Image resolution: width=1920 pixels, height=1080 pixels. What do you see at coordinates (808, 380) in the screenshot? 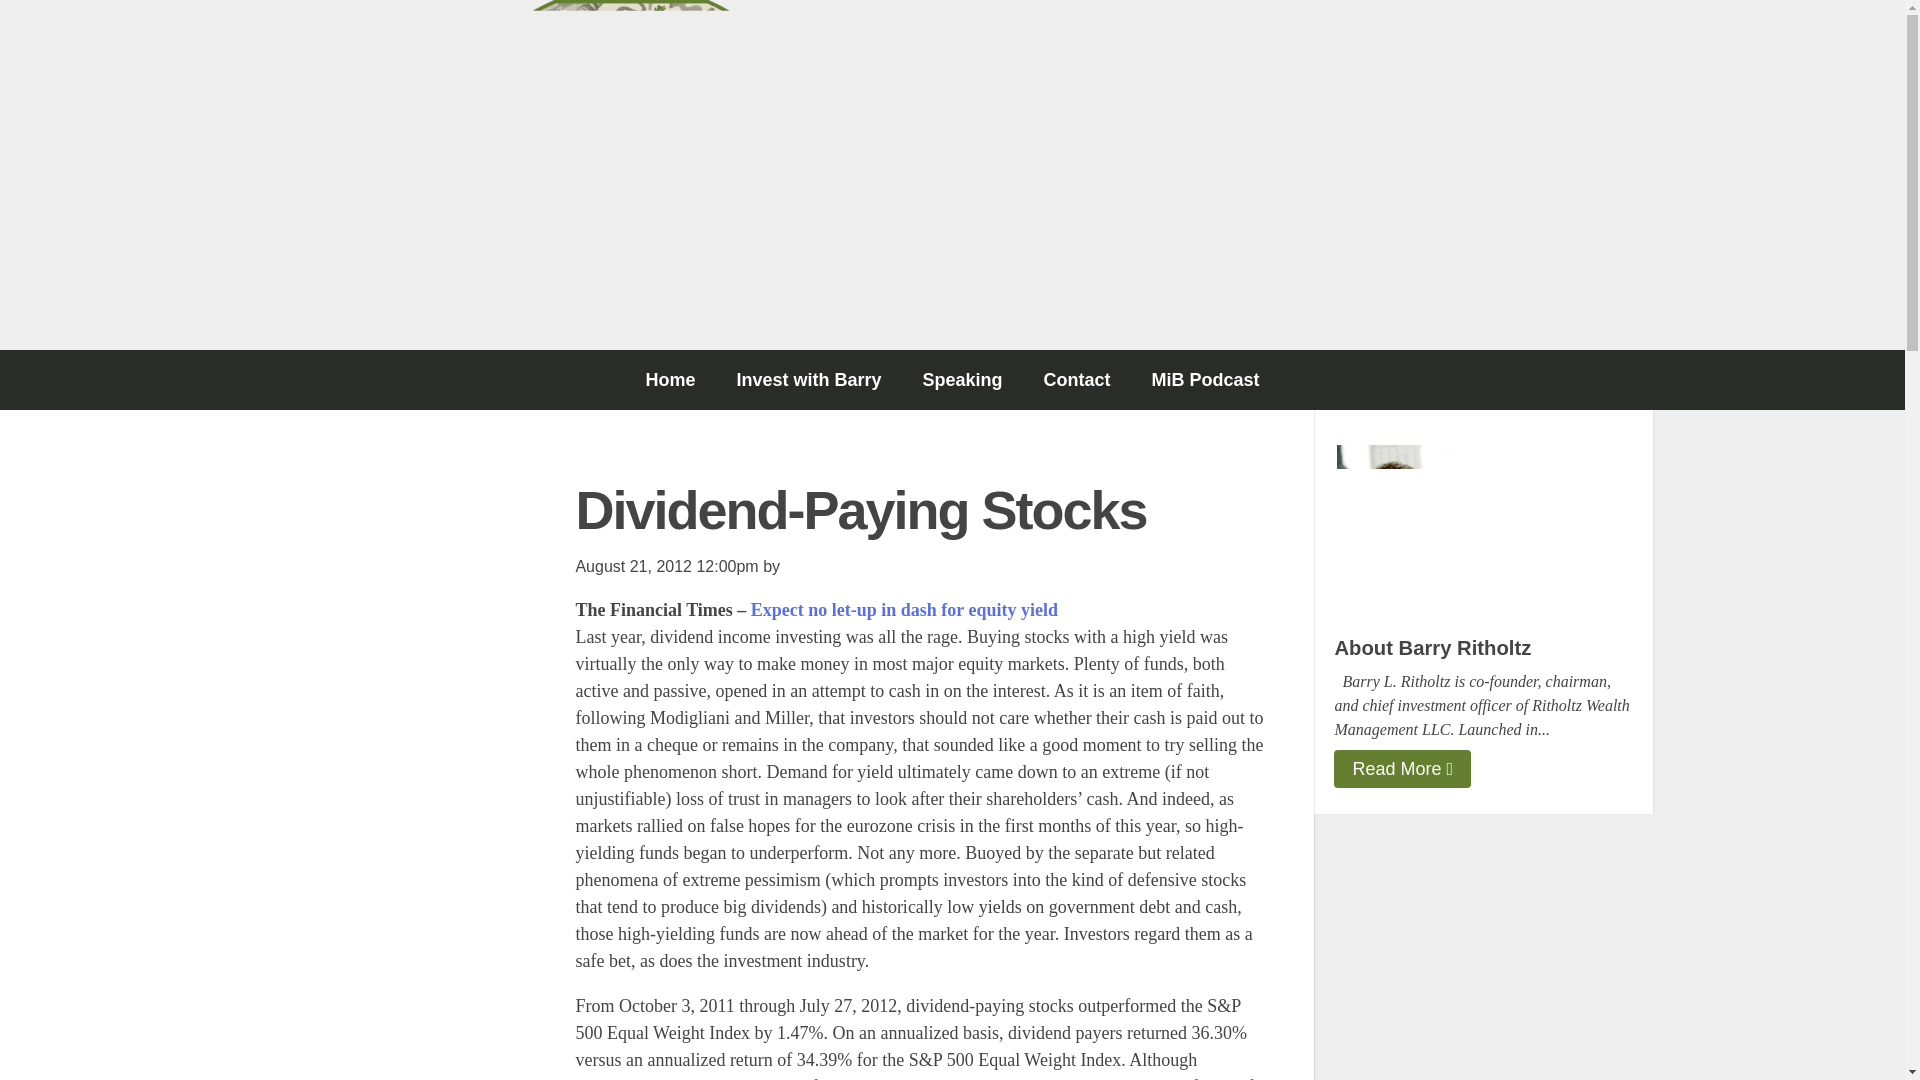
I see `Invest with Barry` at bounding box center [808, 380].